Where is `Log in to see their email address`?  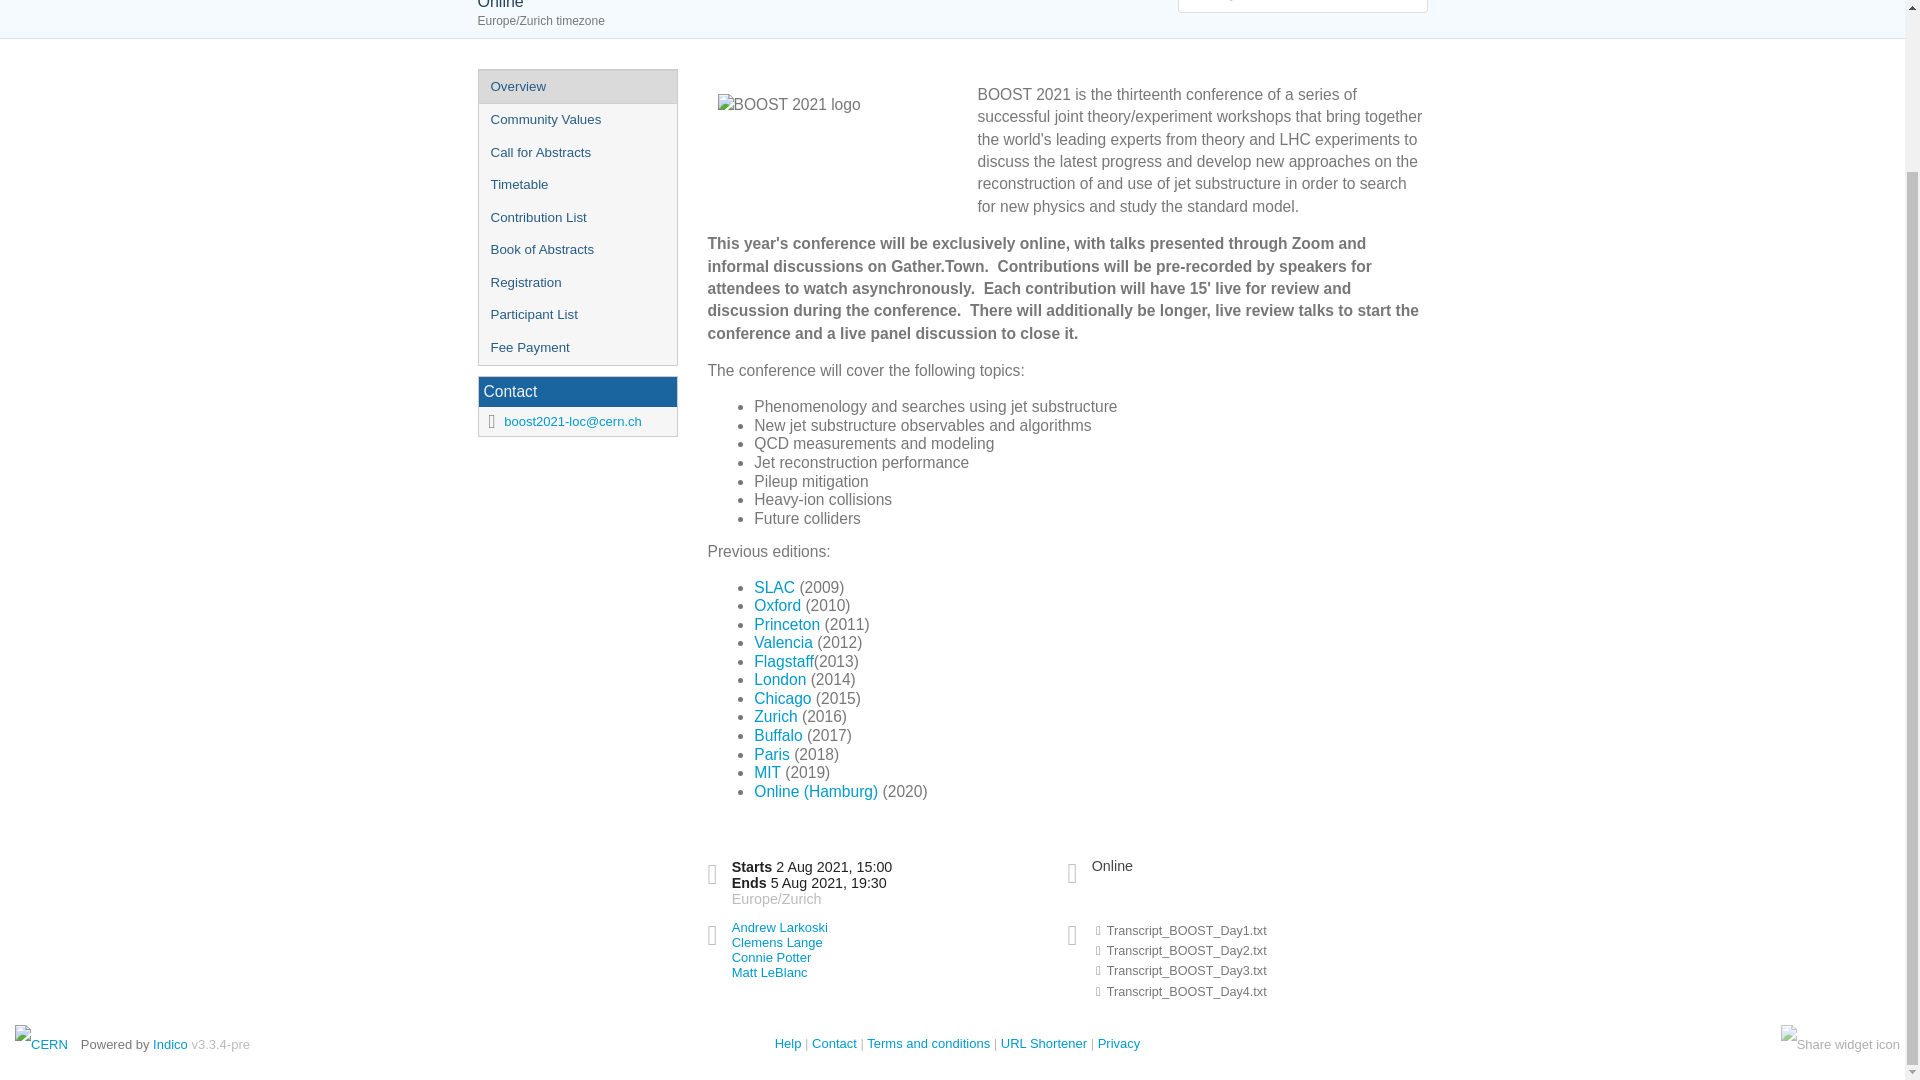 Log in to see their email address is located at coordinates (772, 958).